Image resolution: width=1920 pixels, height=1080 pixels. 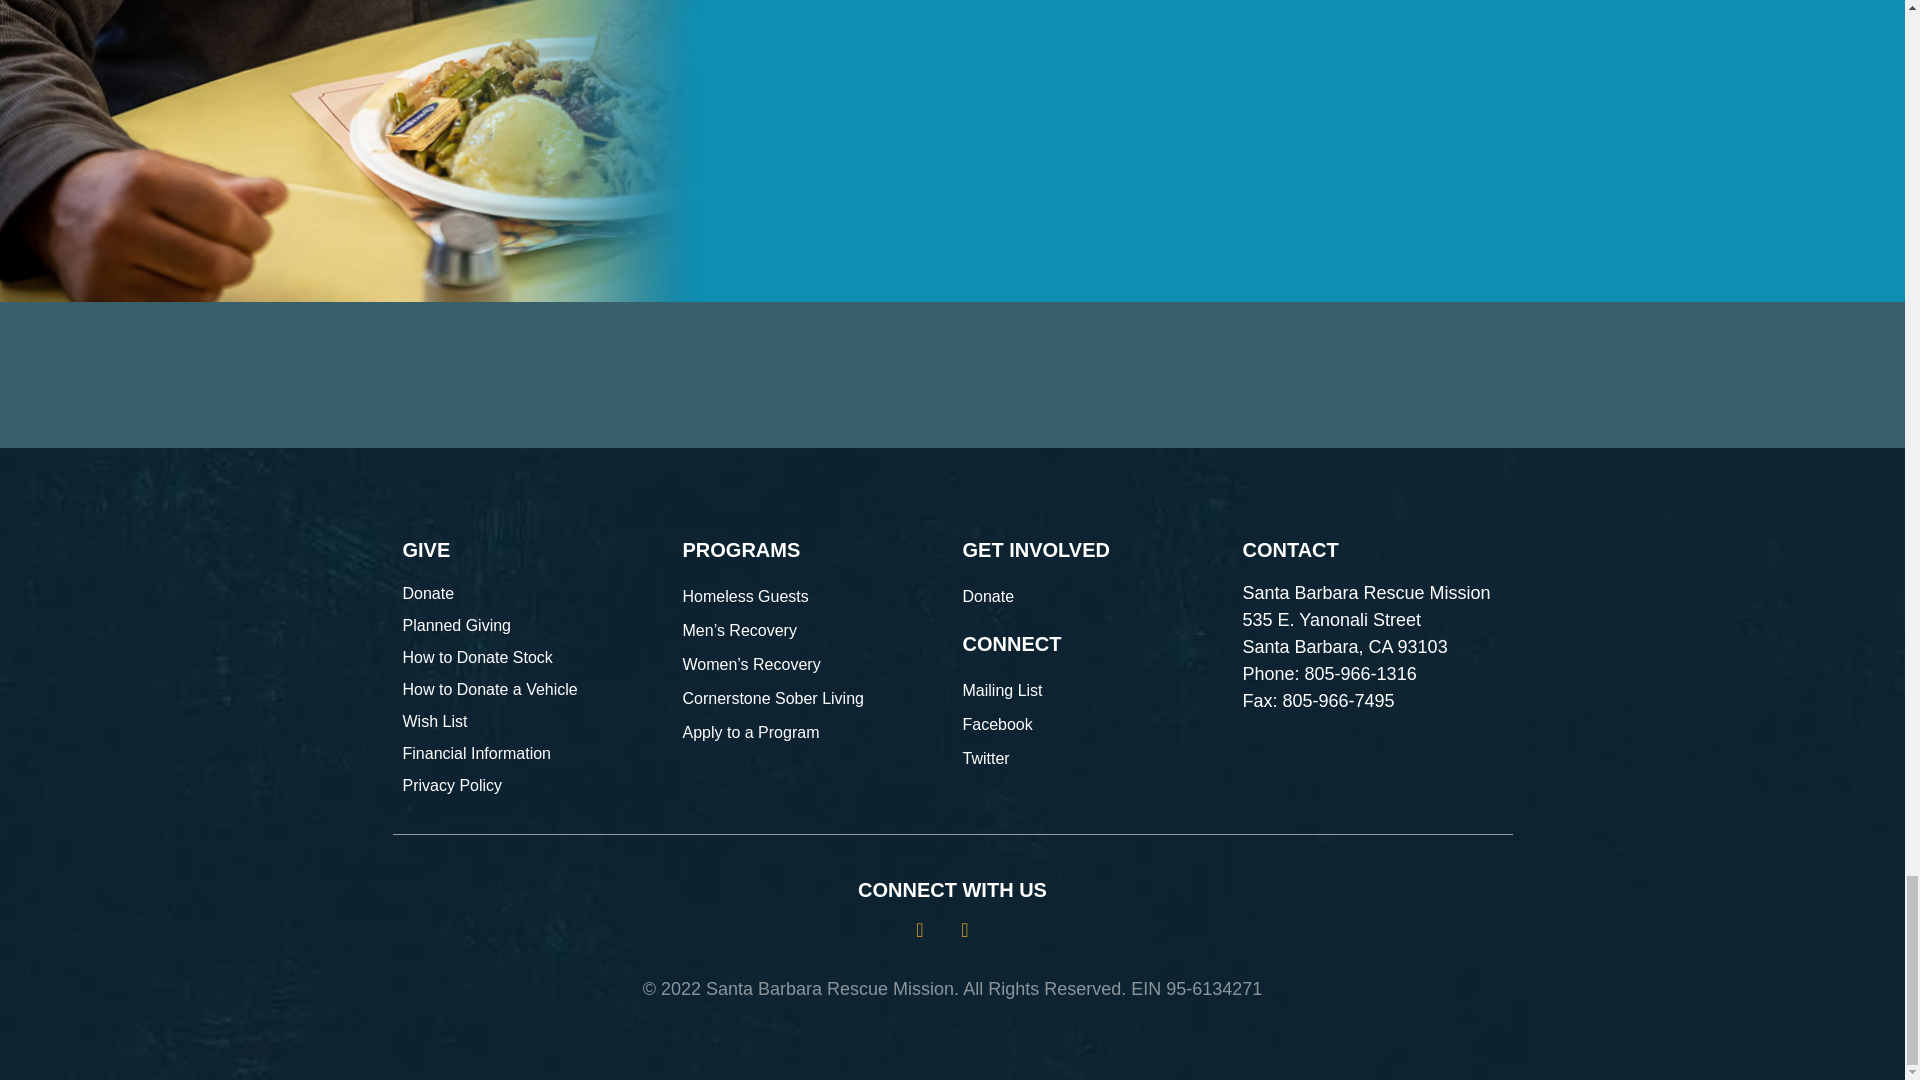 I want to click on Financial Information, so click(x=532, y=752).